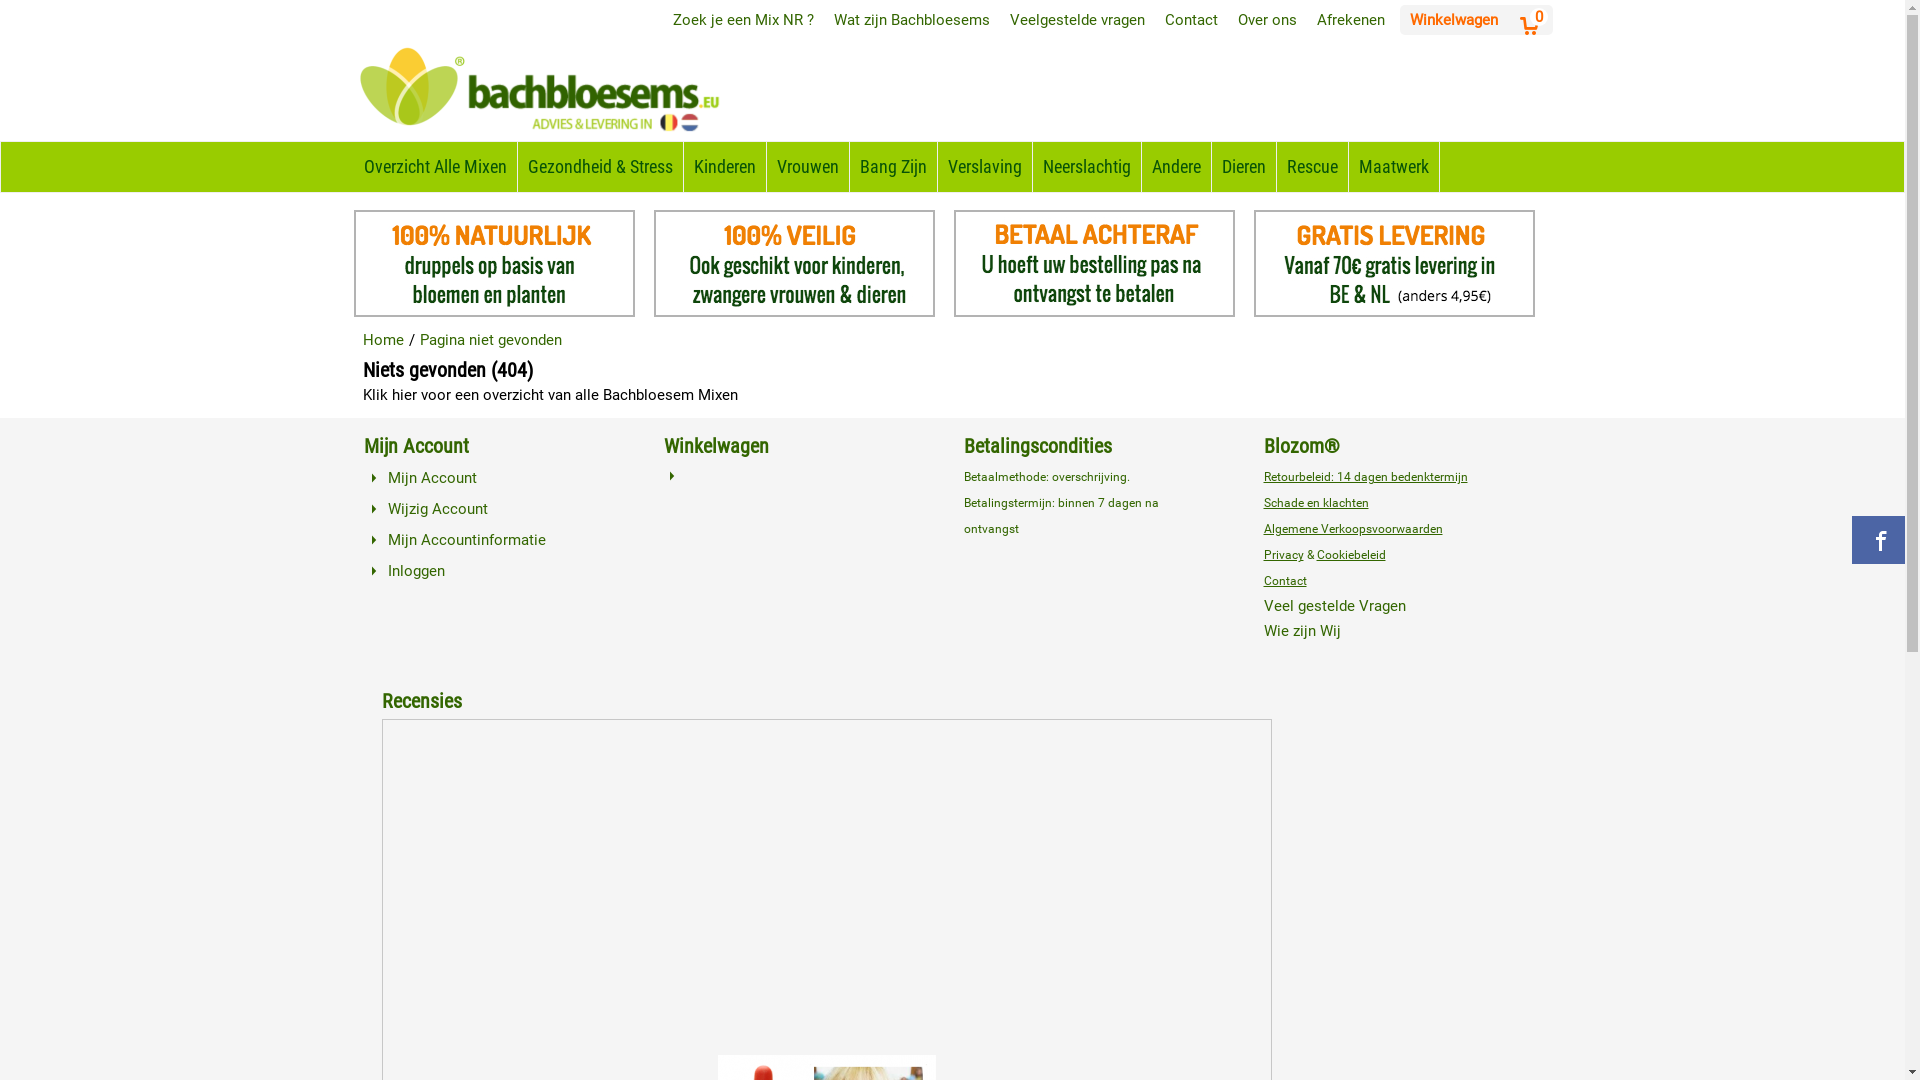  What do you see at coordinates (1176, 167) in the screenshot?
I see `Andere` at bounding box center [1176, 167].